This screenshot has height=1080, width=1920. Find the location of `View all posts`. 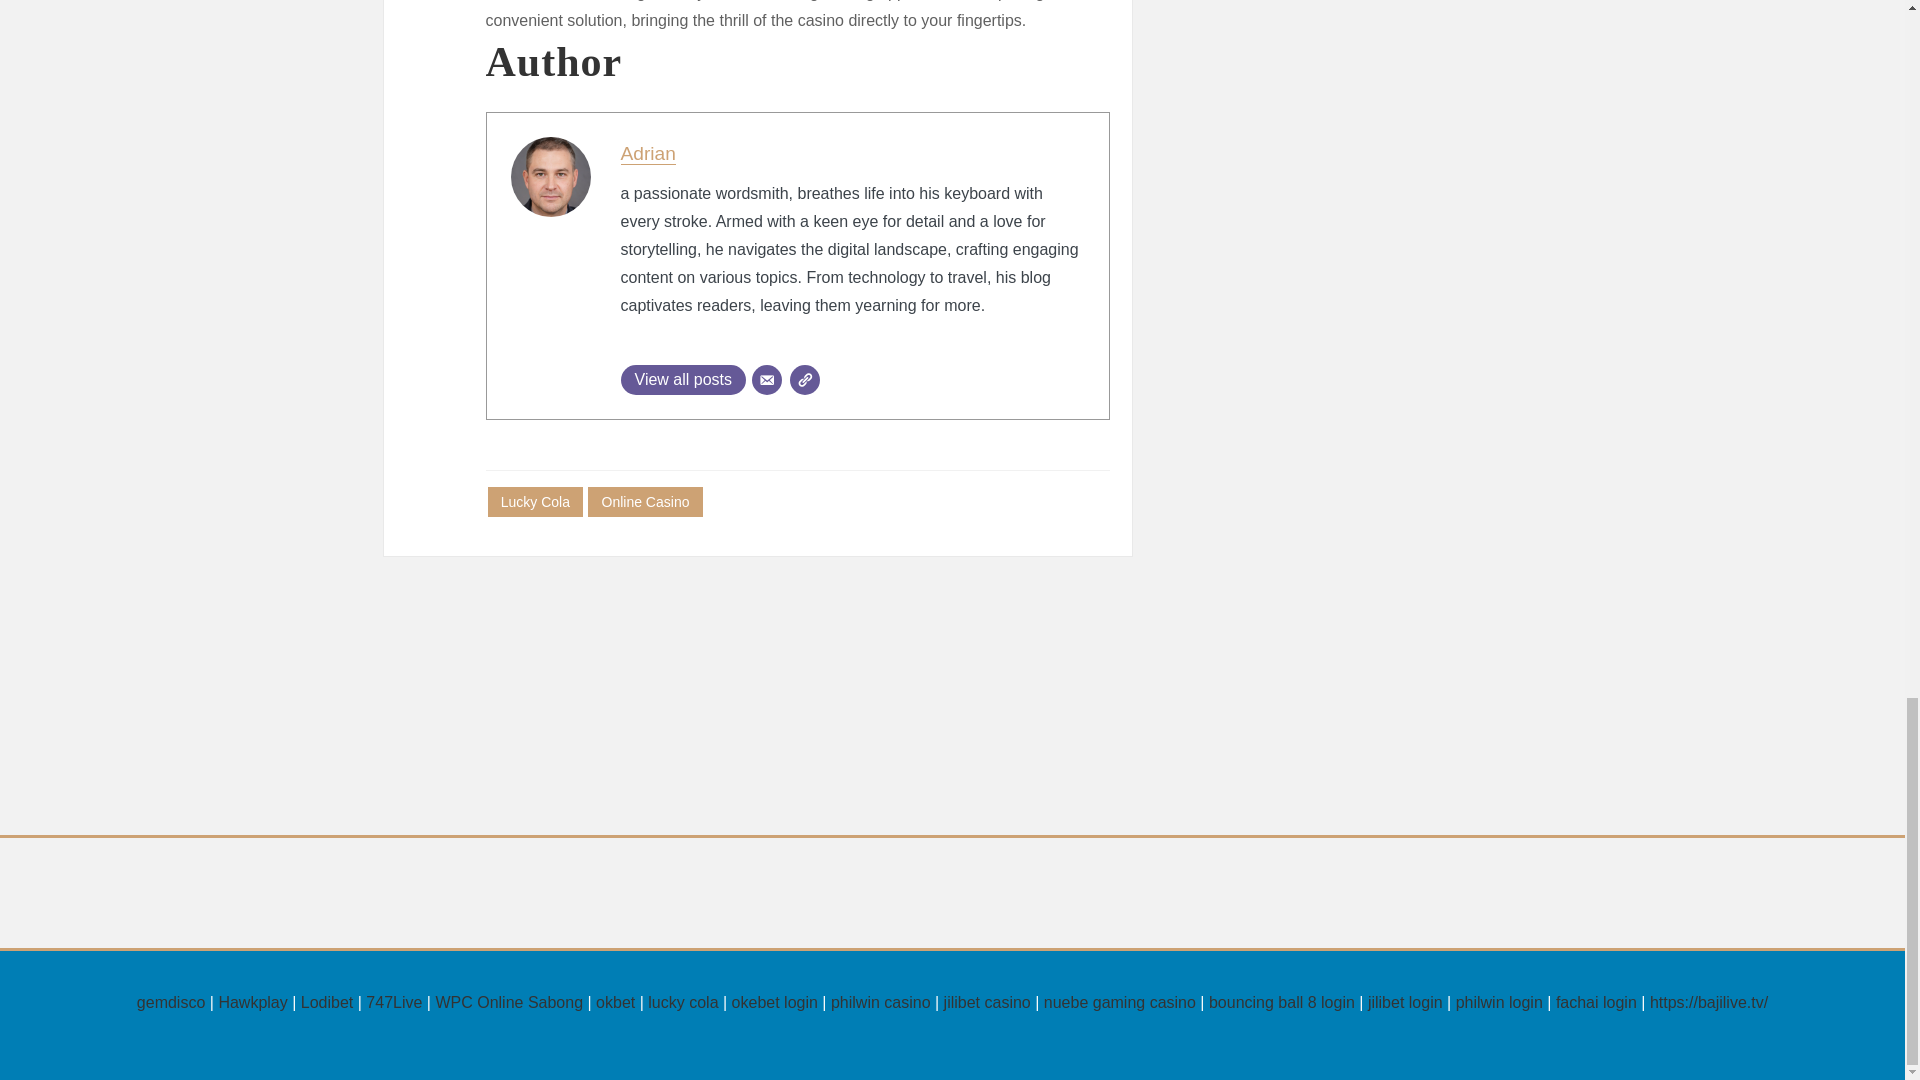

View all posts is located at coordinates (683, 380).